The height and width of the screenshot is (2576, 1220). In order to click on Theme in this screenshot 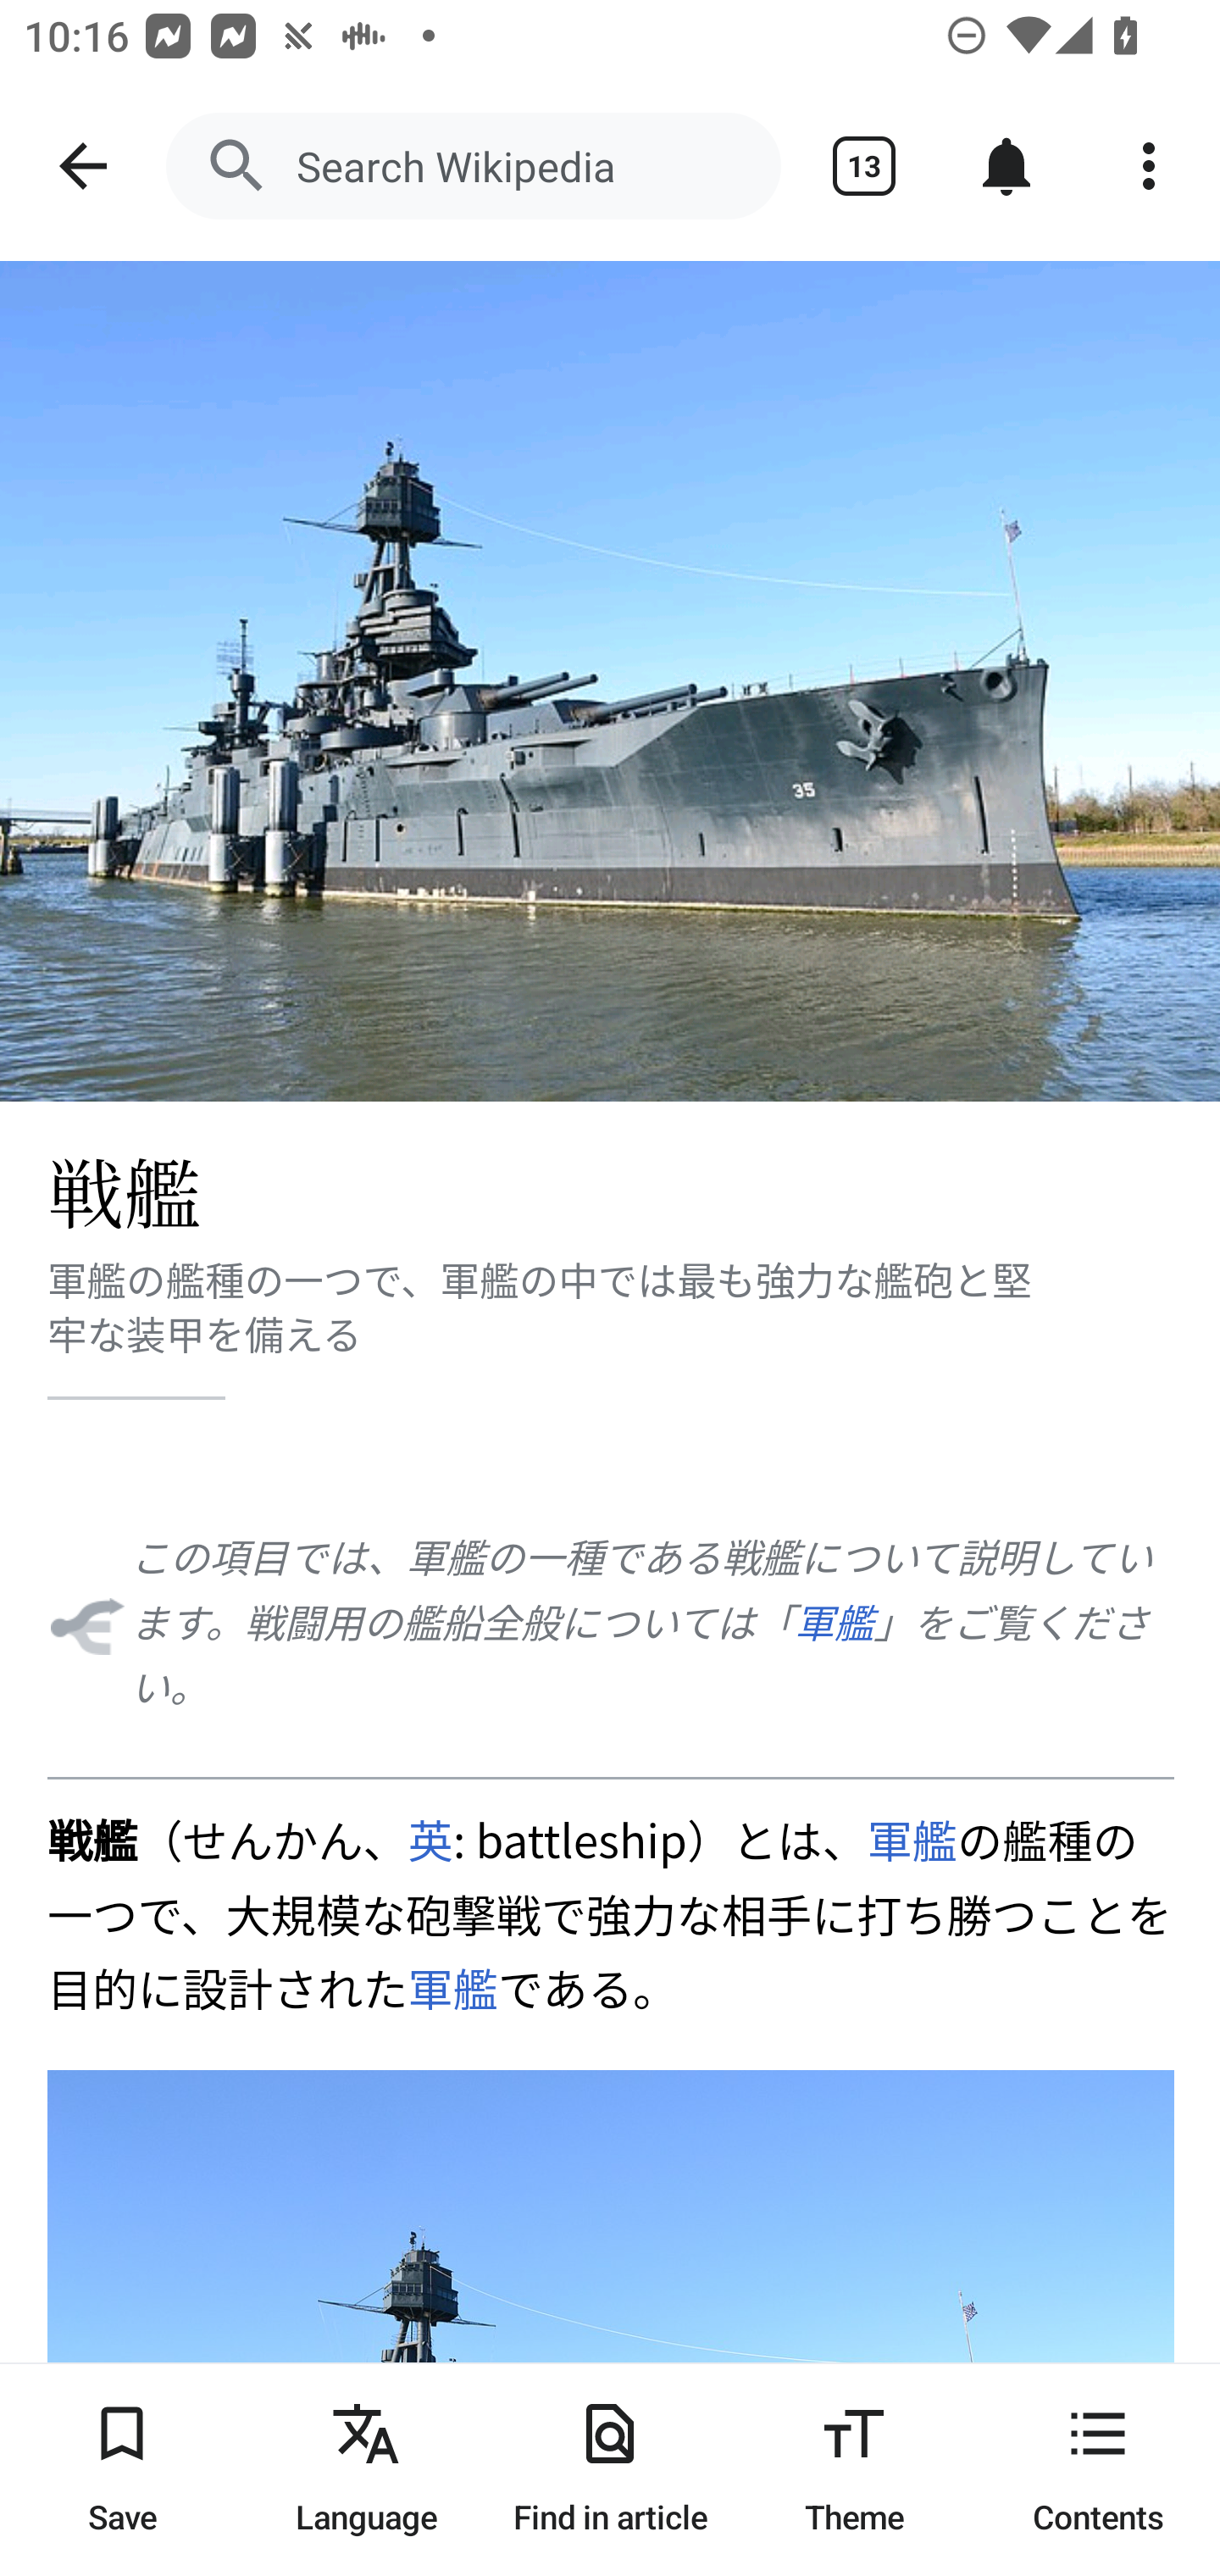, I will do `click(854, 2469)`.